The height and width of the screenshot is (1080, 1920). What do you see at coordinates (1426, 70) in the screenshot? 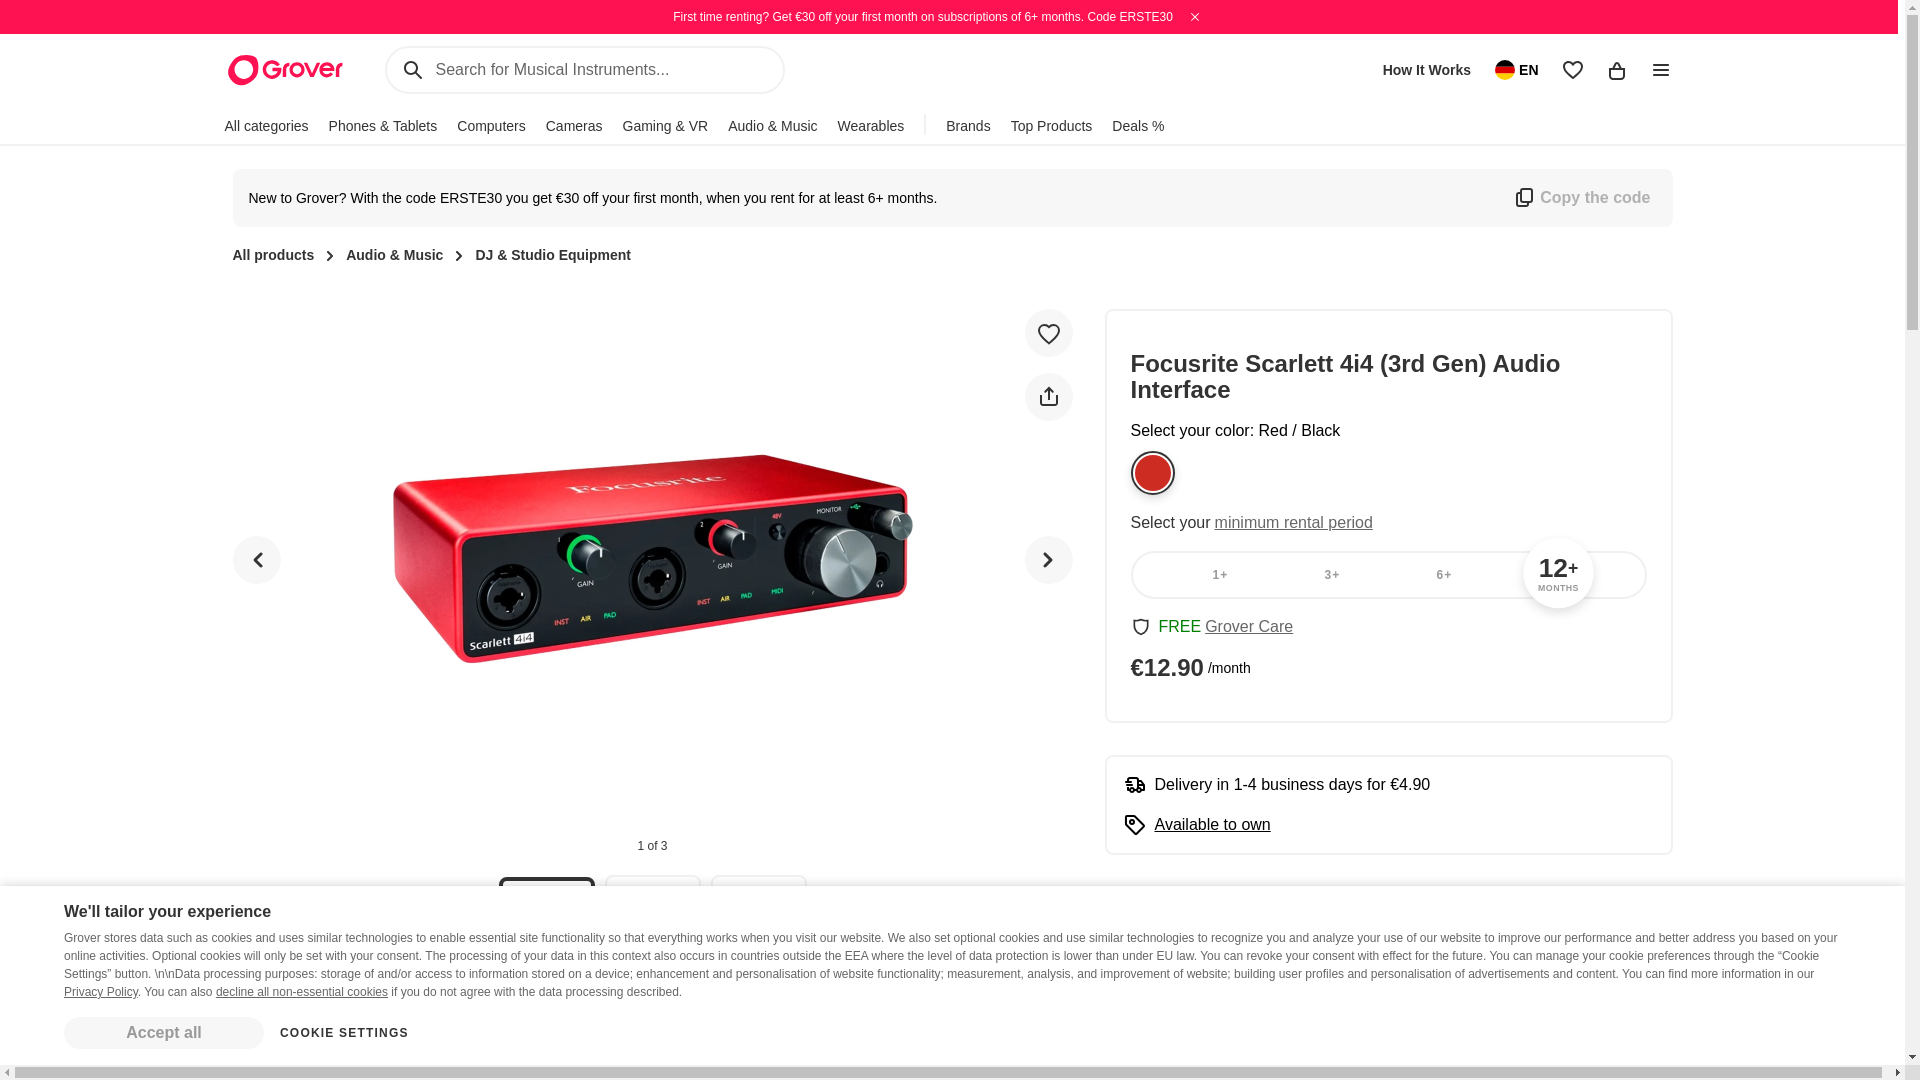
I see `How It Works` at bounding box center [1426, 70].